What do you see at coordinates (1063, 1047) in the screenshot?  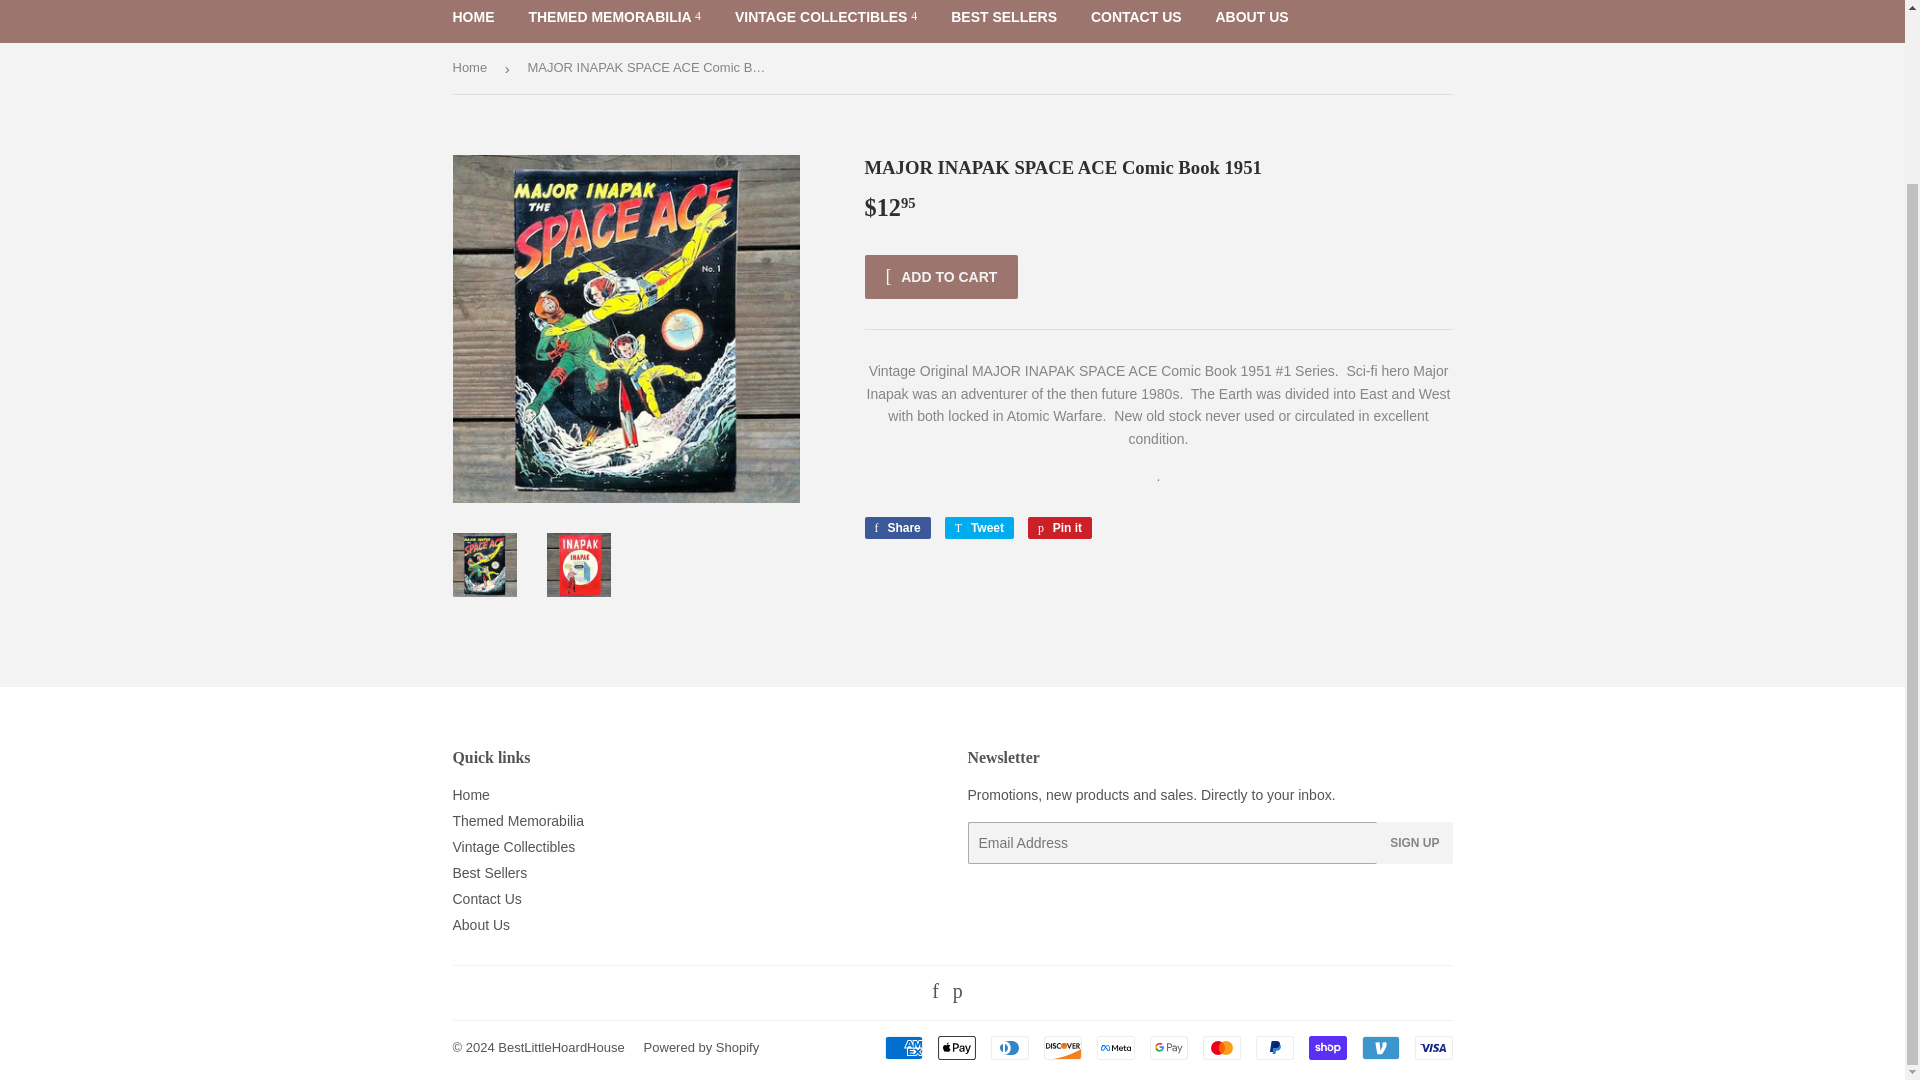 I see `Discover` at bounding box center [1063, 1047].